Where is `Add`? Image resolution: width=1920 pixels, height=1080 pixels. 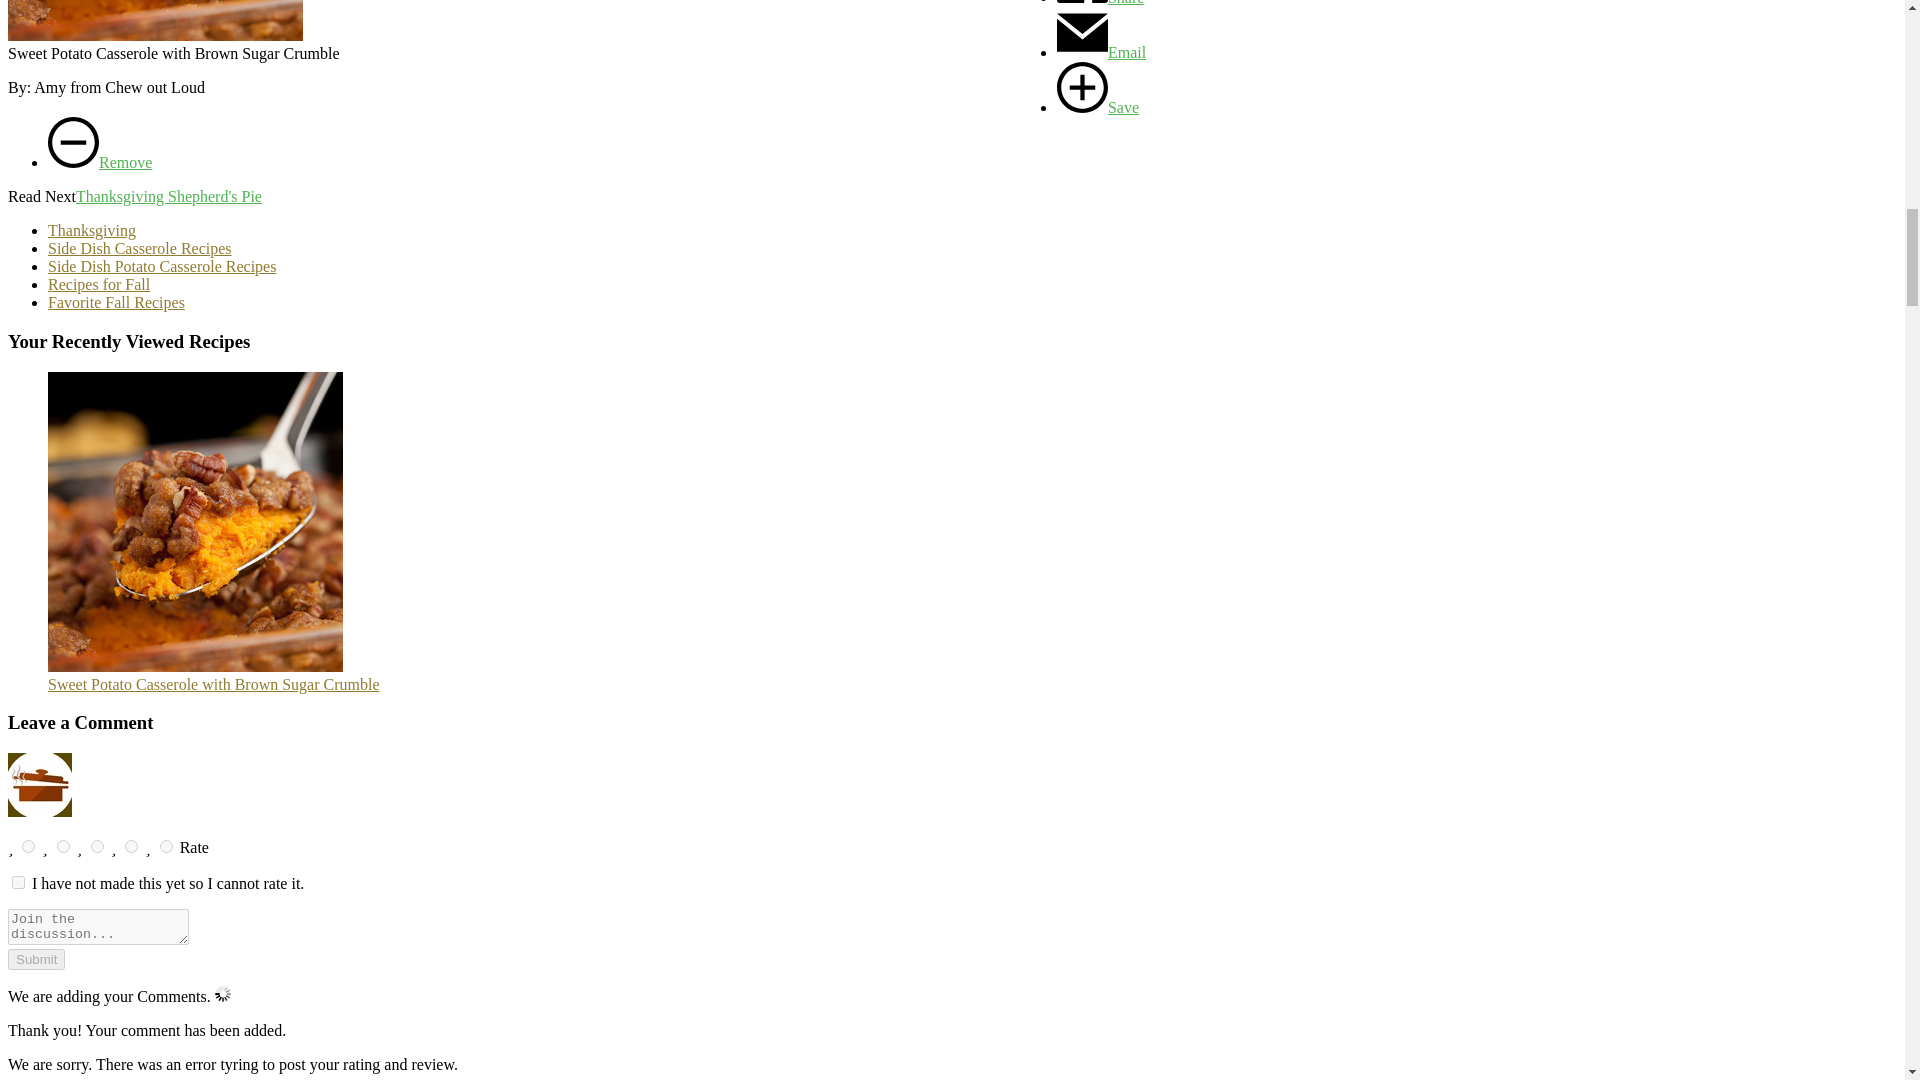 Add is located at coordinates (1098, 107).